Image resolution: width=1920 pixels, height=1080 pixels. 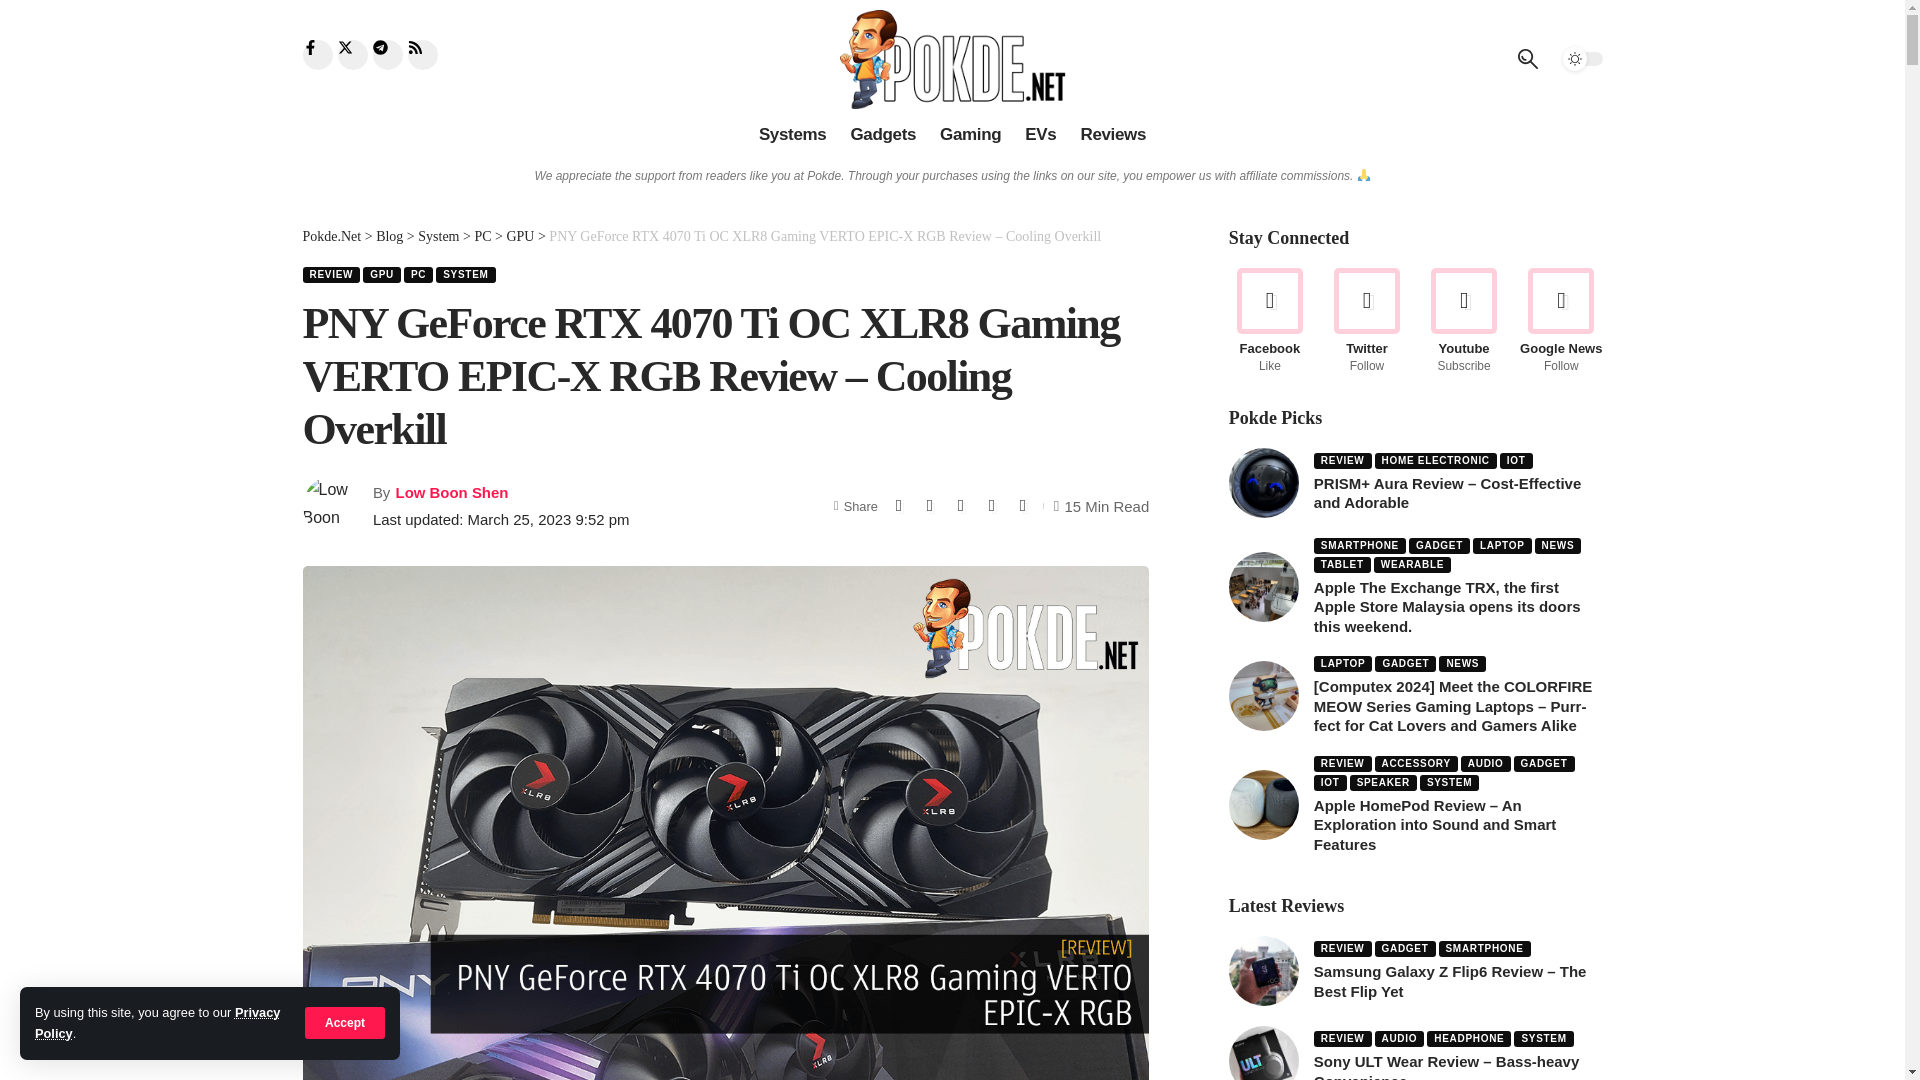 What do you see at coordinates (330, 236) in the screenshot?
I see `Go to Pokde.Net.` at bounding box center [330, 236].